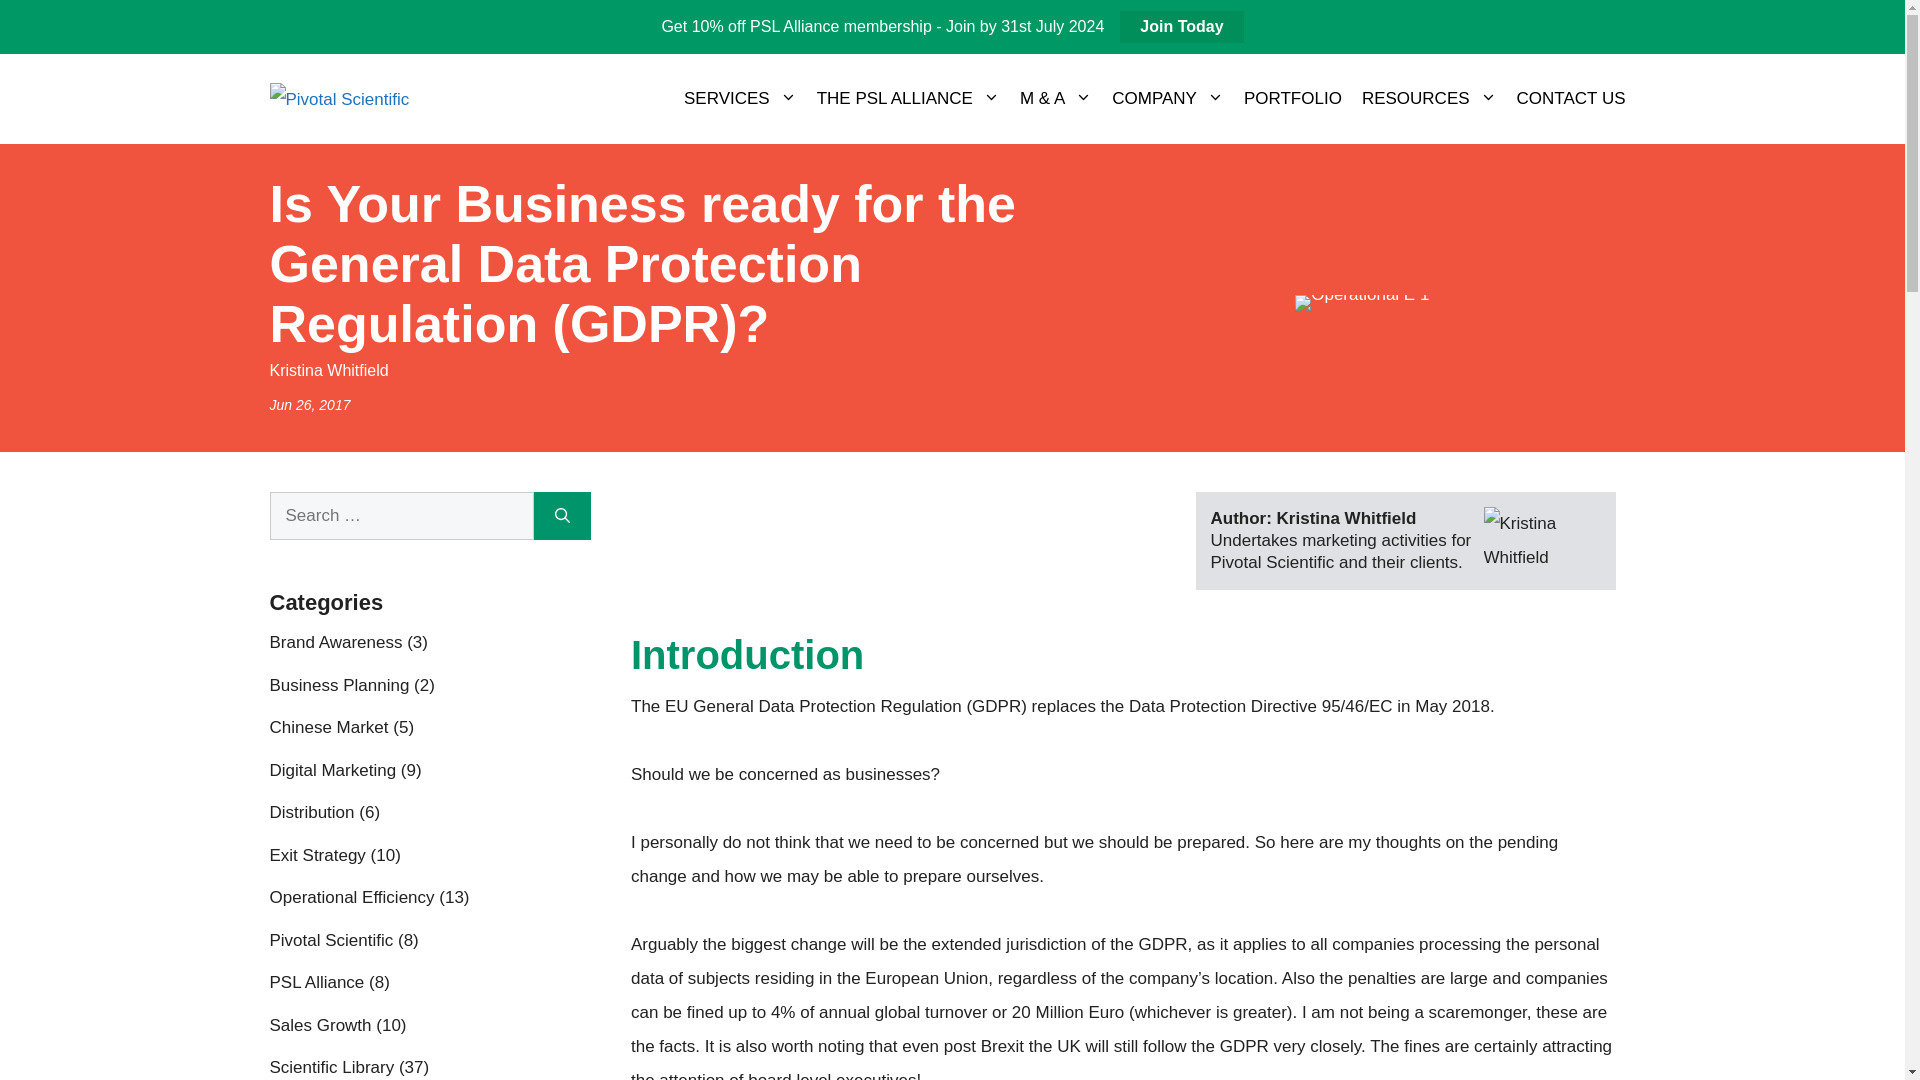 The width and height of the screenshot is (1920, 1080). What do you see at coordinates (1429, 98) in the screenshot?
I see `RESOURCES` at bounding box center [1429, 98].